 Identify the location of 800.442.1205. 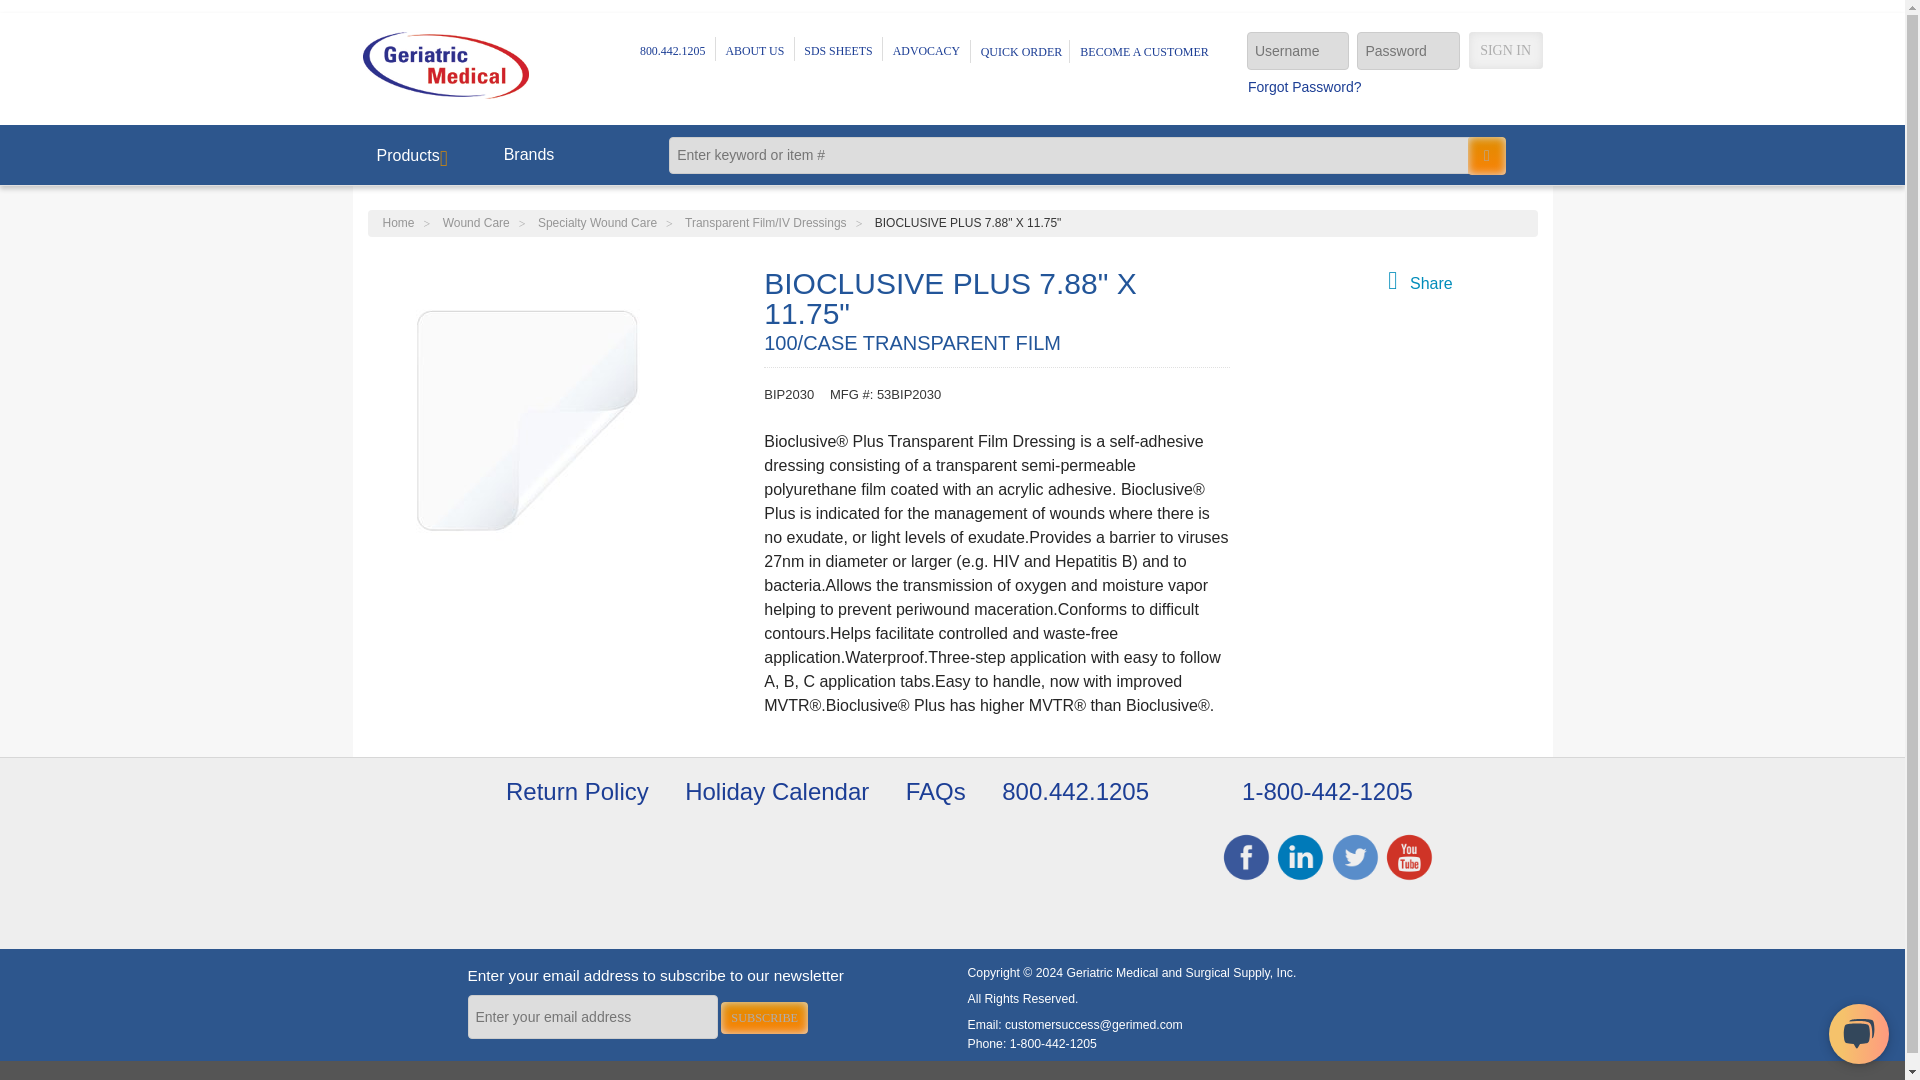
(672, 51).